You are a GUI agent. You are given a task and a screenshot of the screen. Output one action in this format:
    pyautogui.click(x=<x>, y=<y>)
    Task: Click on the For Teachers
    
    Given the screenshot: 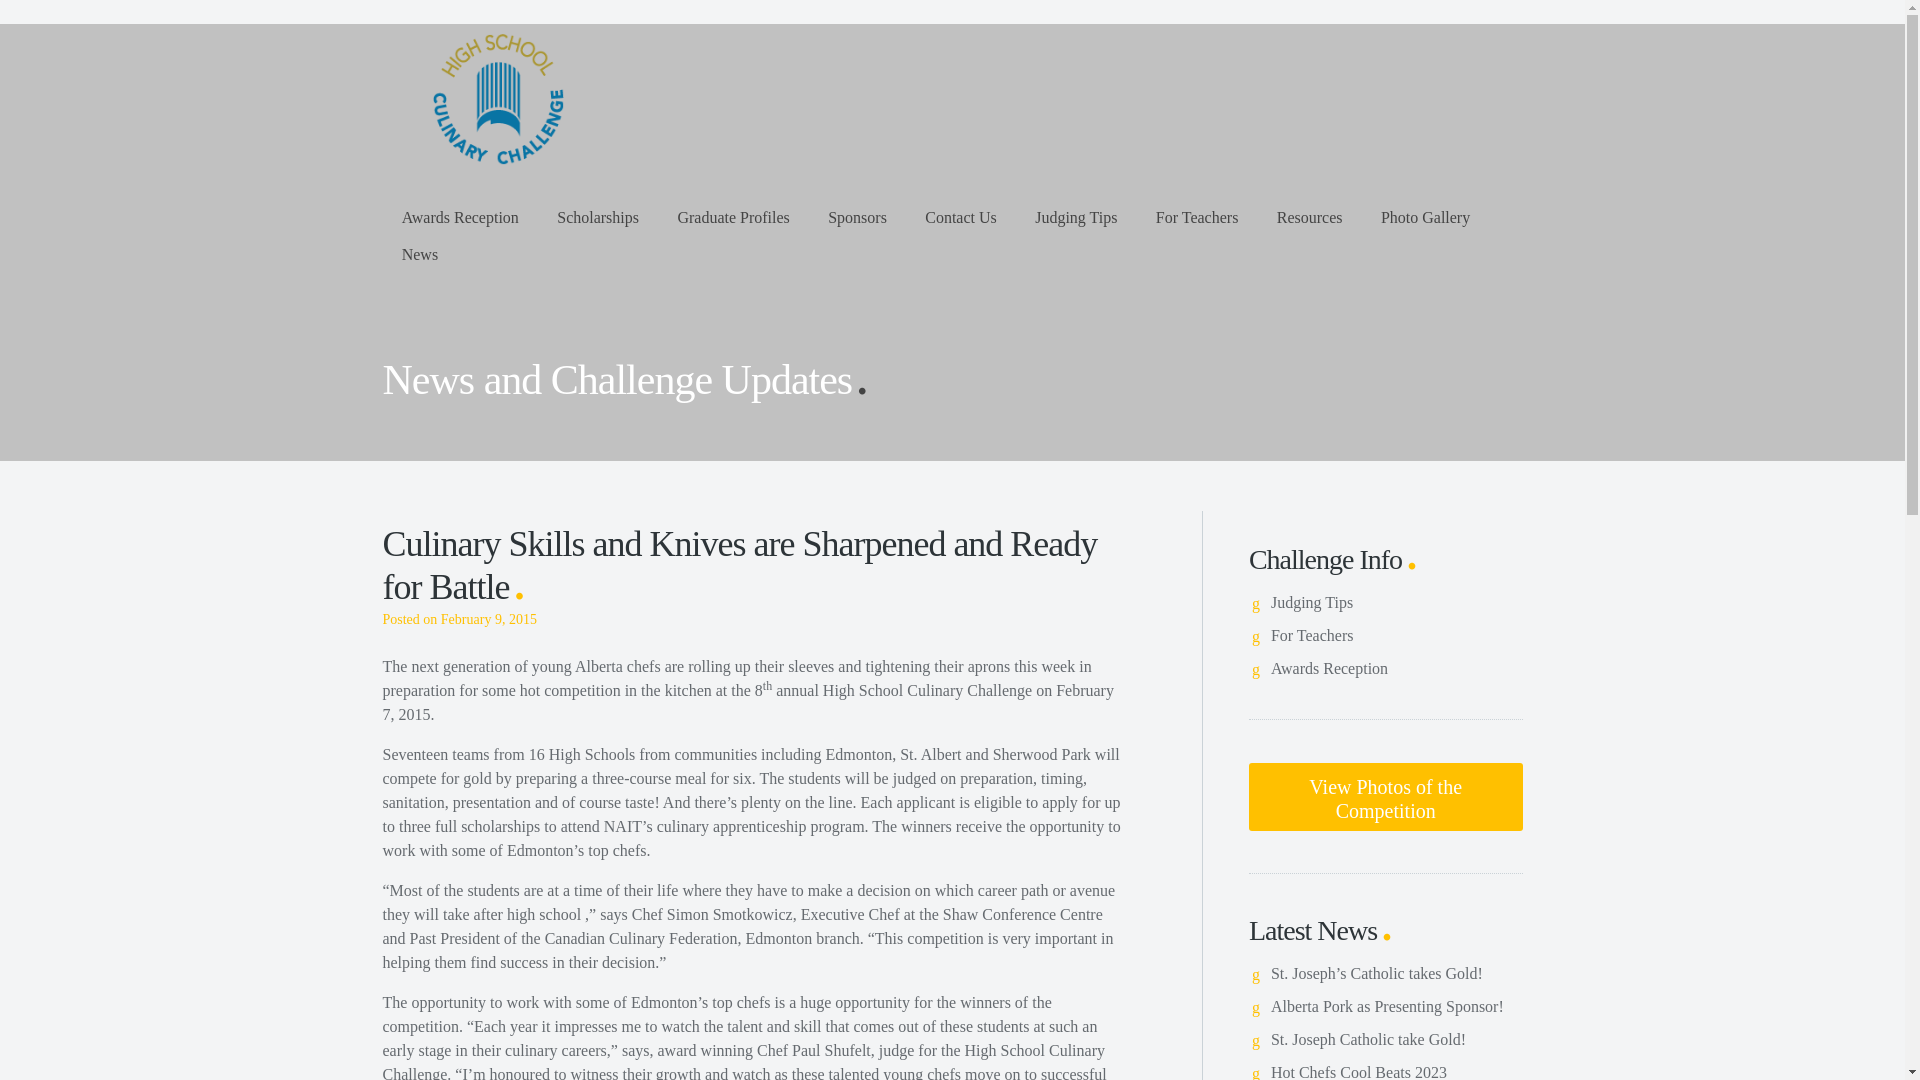 What is the action you would take?
    pyautogui.click(x=1312, y=635)
    